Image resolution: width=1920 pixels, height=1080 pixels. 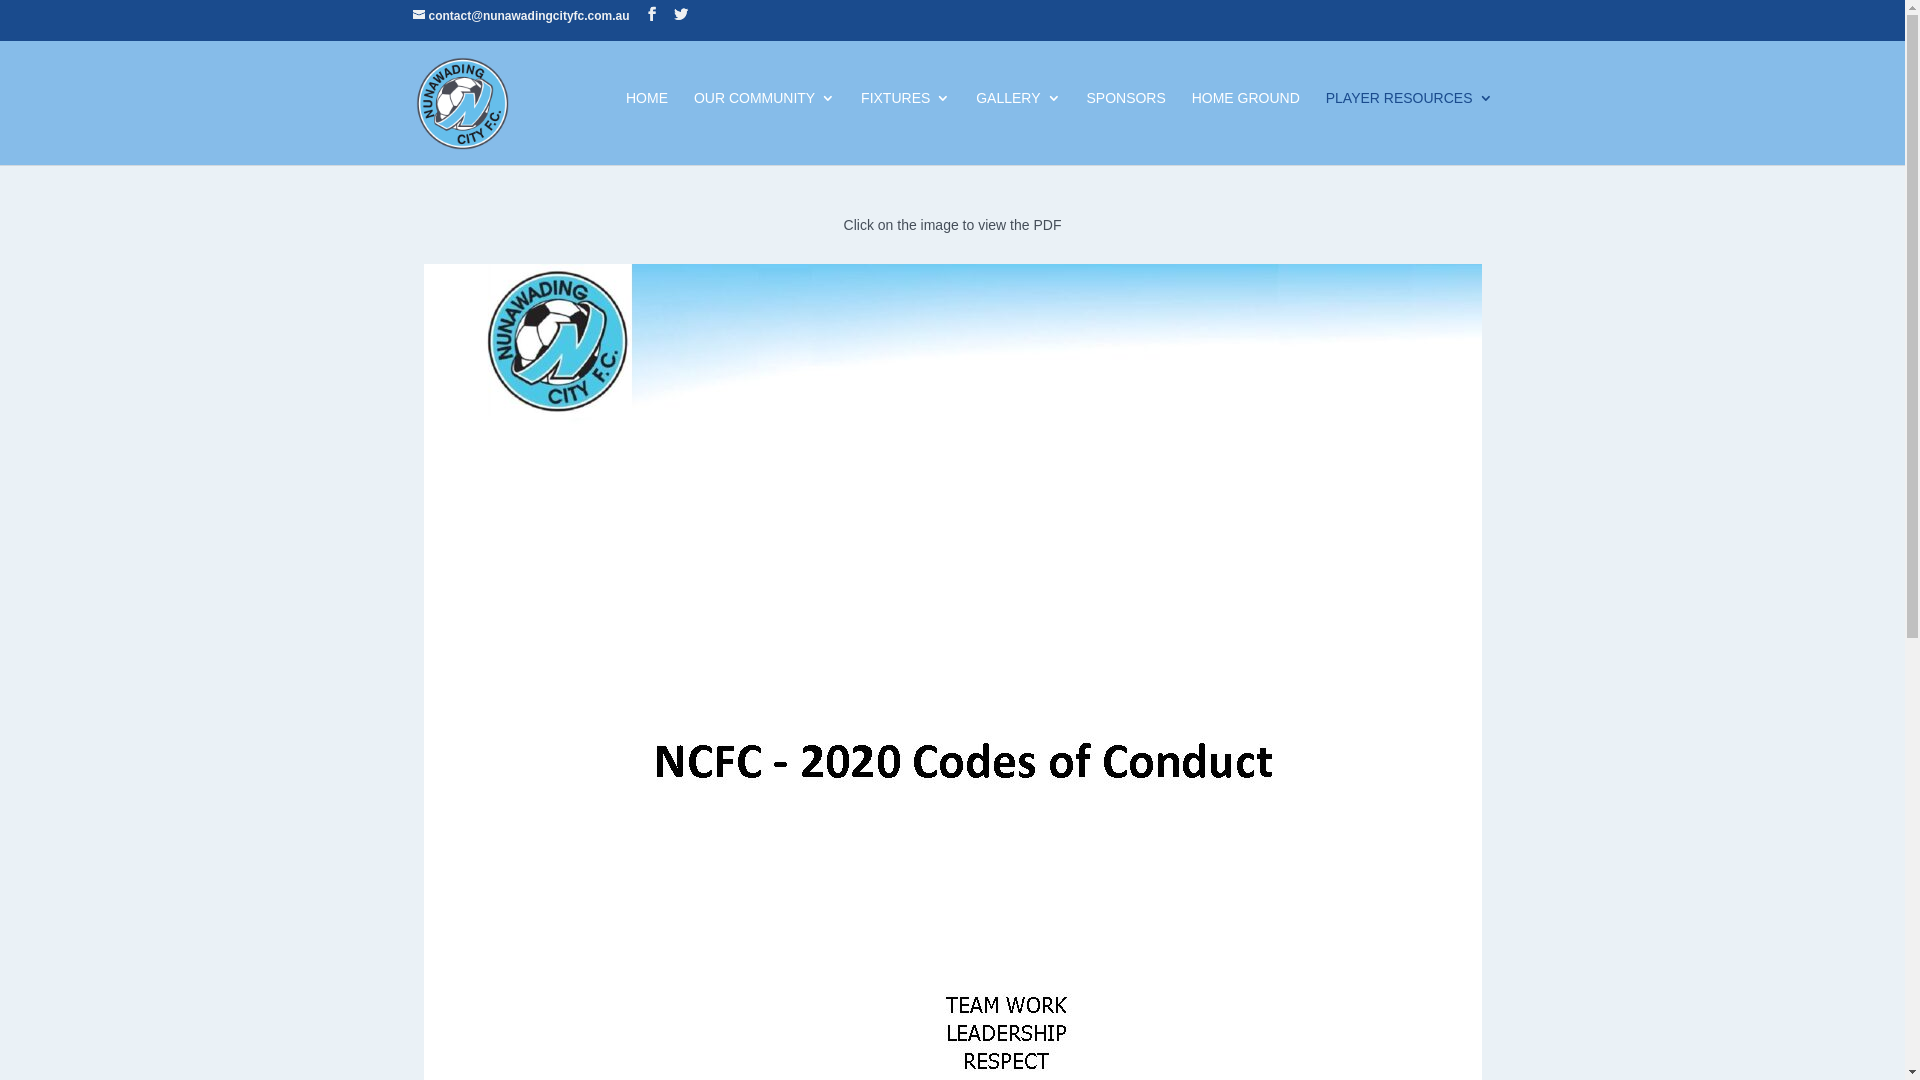 What do you see at coordinates (764, 123) in the screenshot?
I see `OUR COMMUNITY` at bounding box center [764, 123].